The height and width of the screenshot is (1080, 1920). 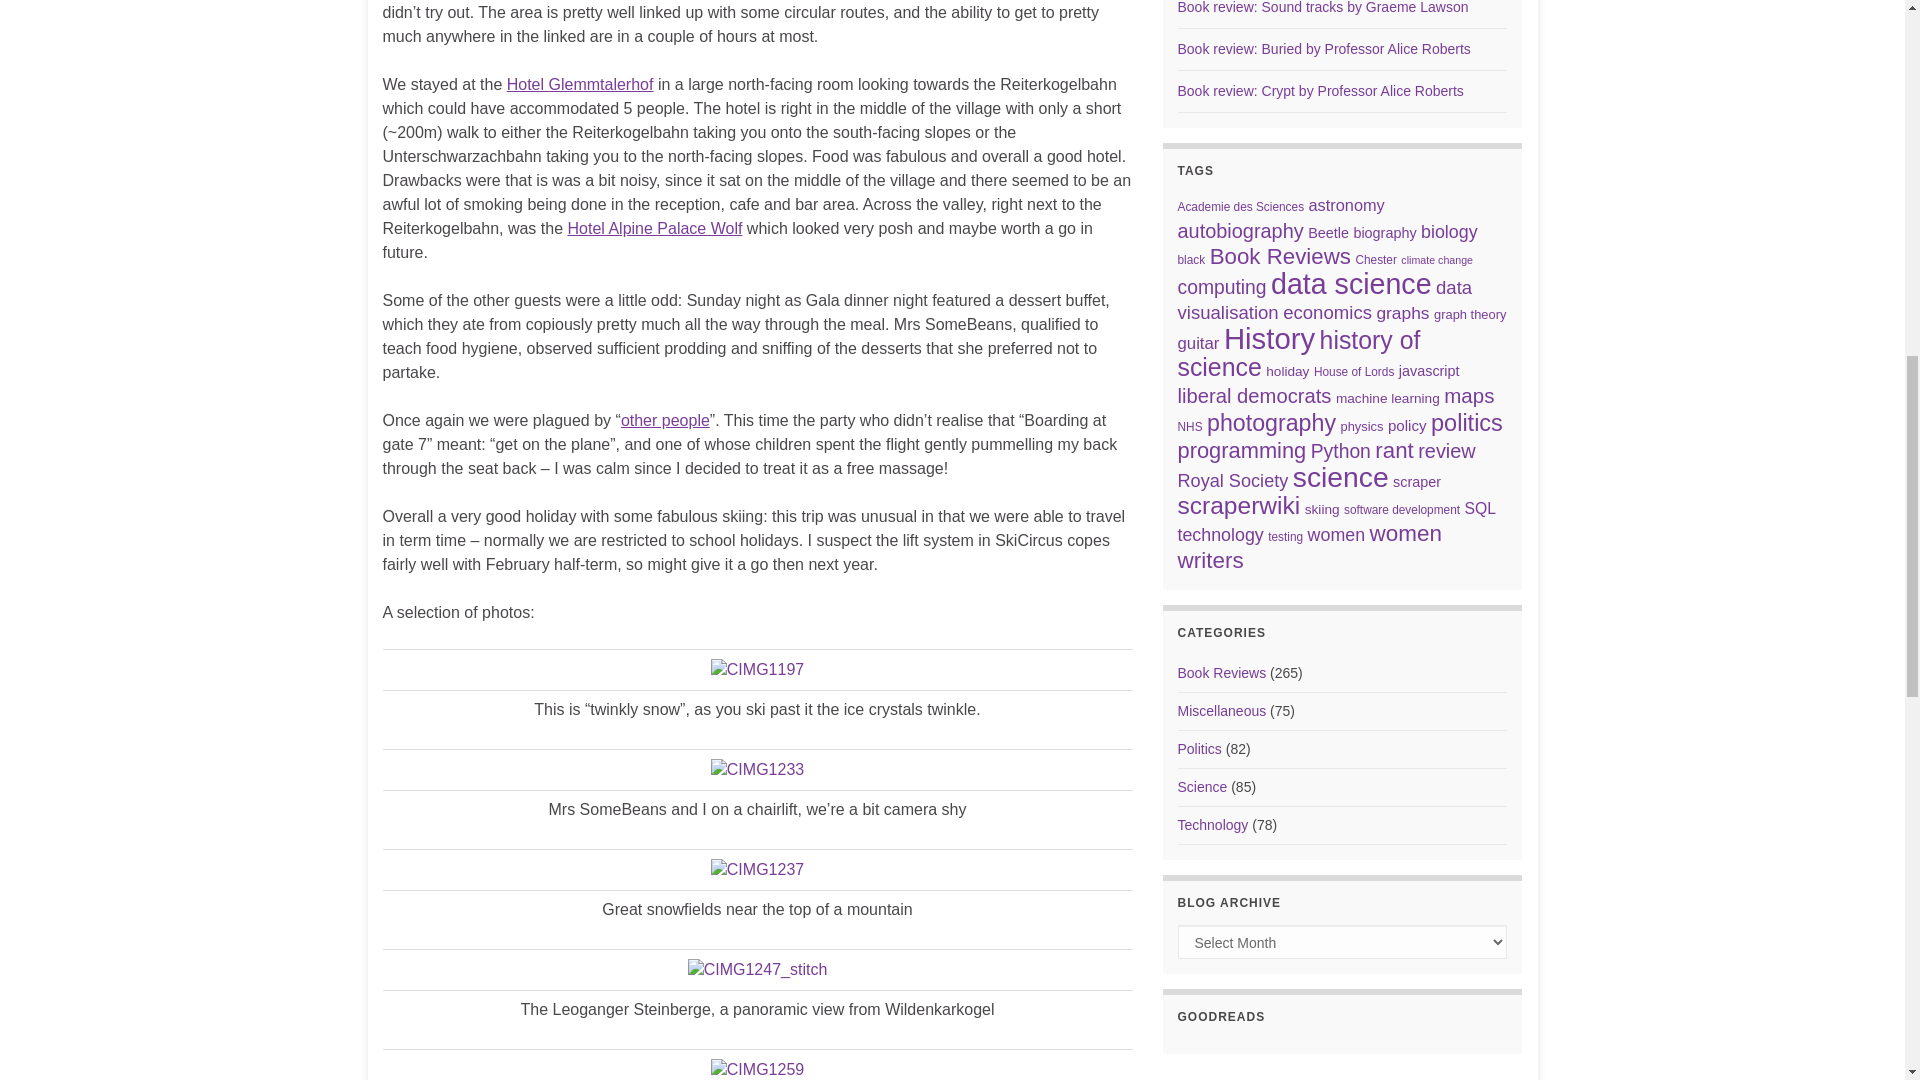 I want to click on CIMG1259, so click(x=757, y=1070).